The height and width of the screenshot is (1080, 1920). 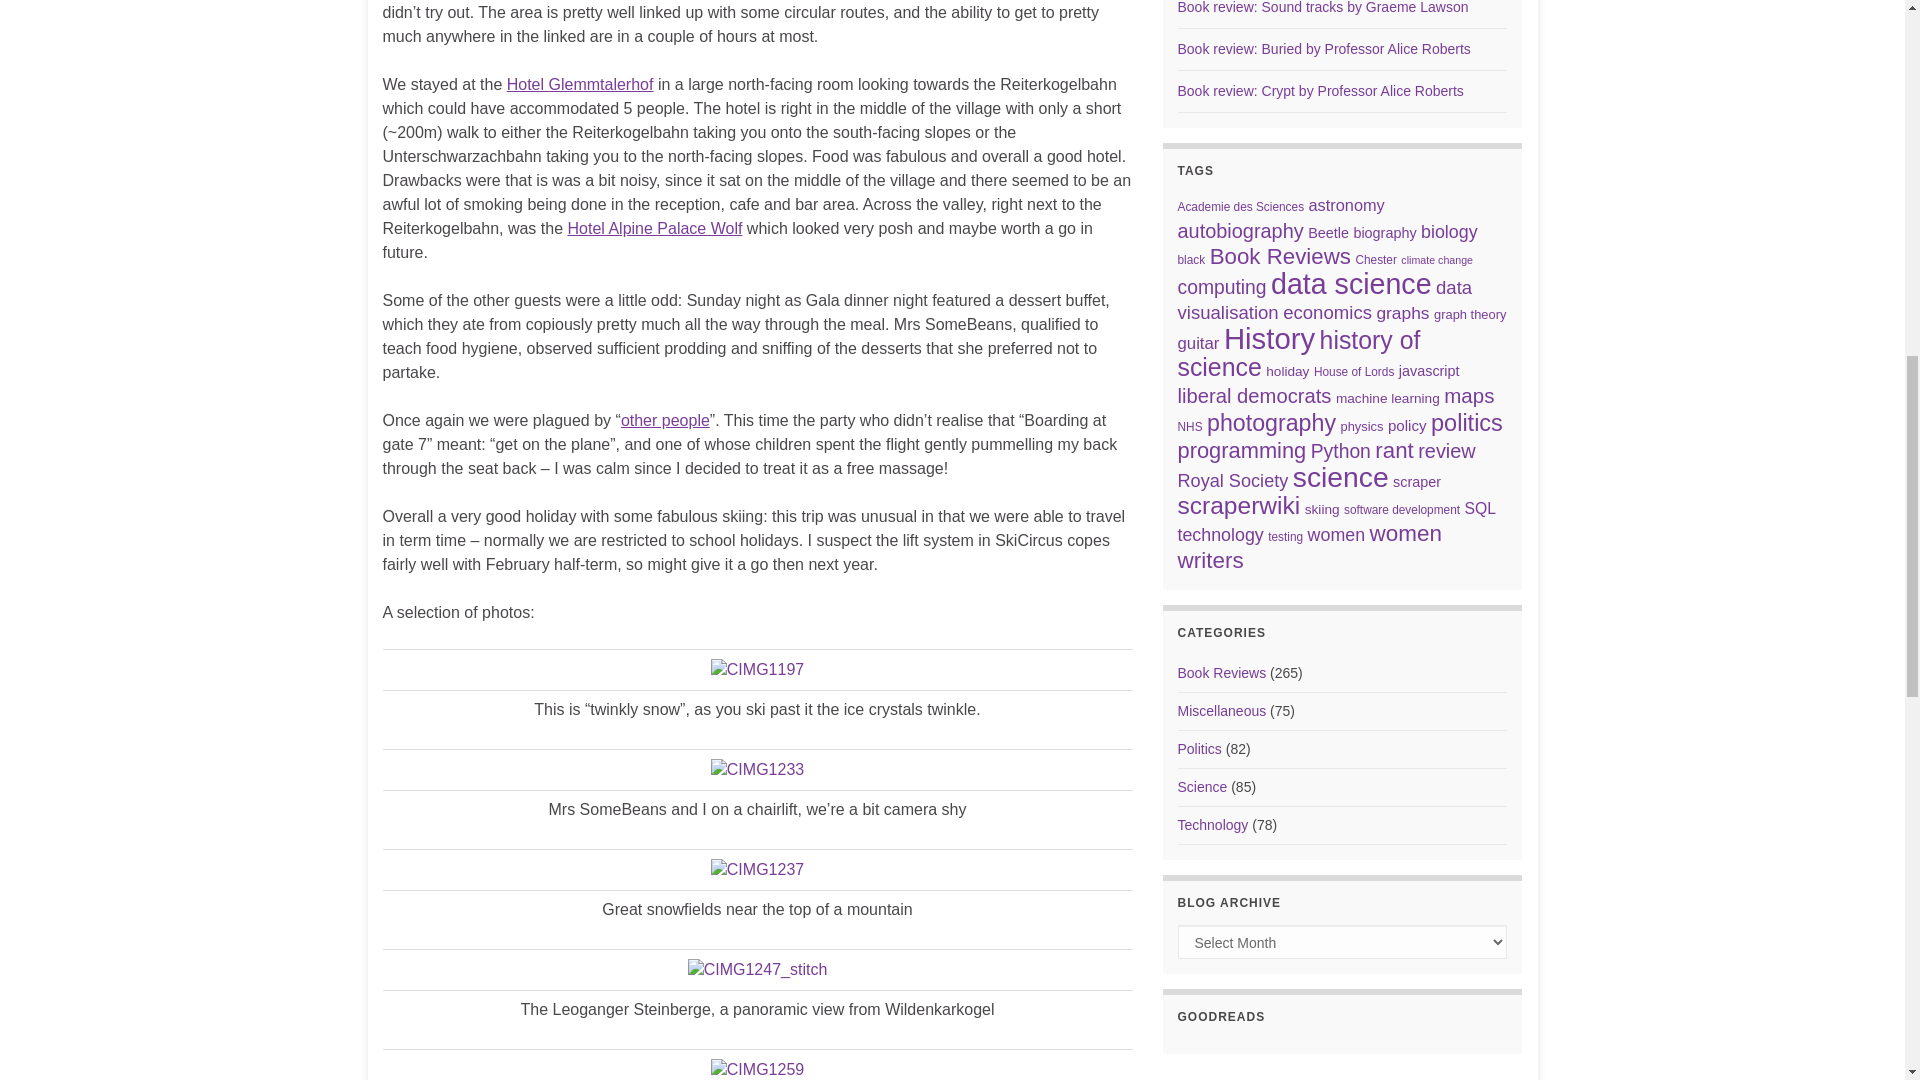 I want to click on CIMG1259, so click(x=757, y=1070).